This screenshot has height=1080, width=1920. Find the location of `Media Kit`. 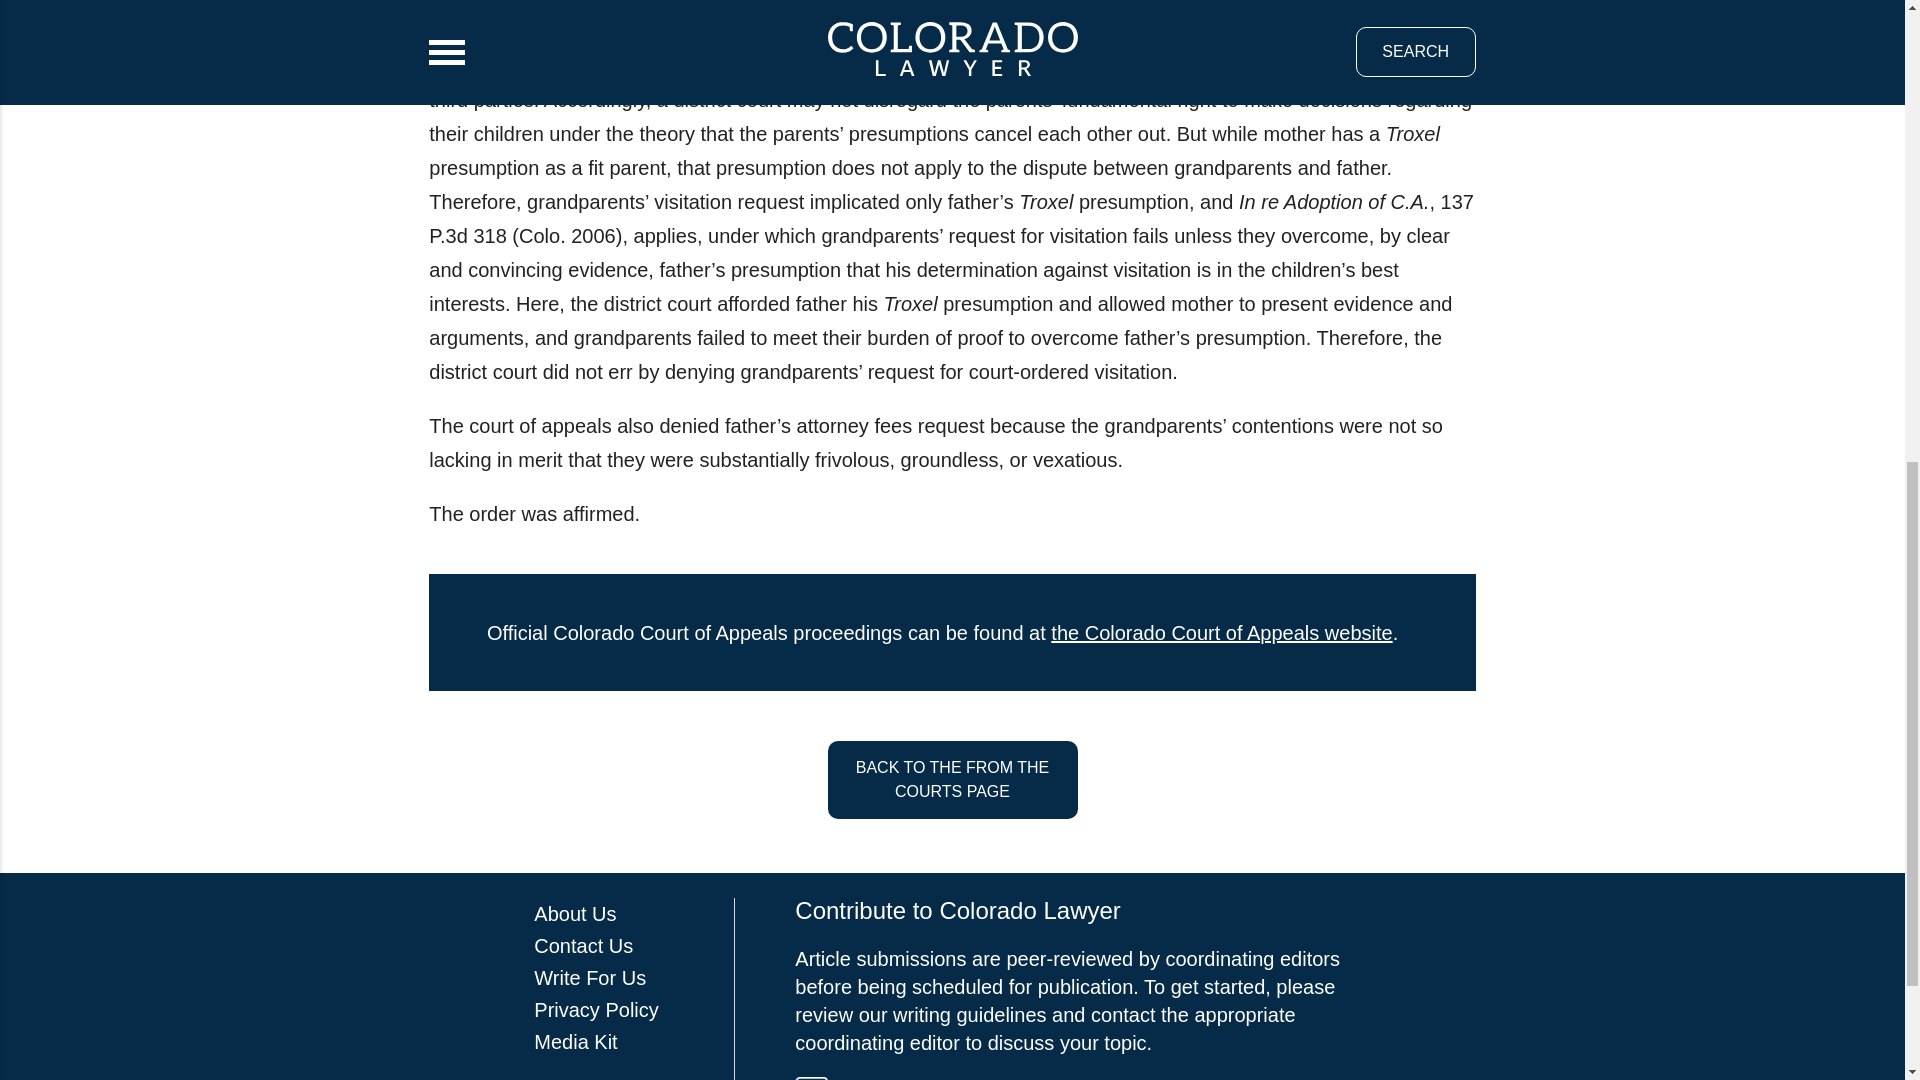

Media Kit is located at coordinates (574, 1042).